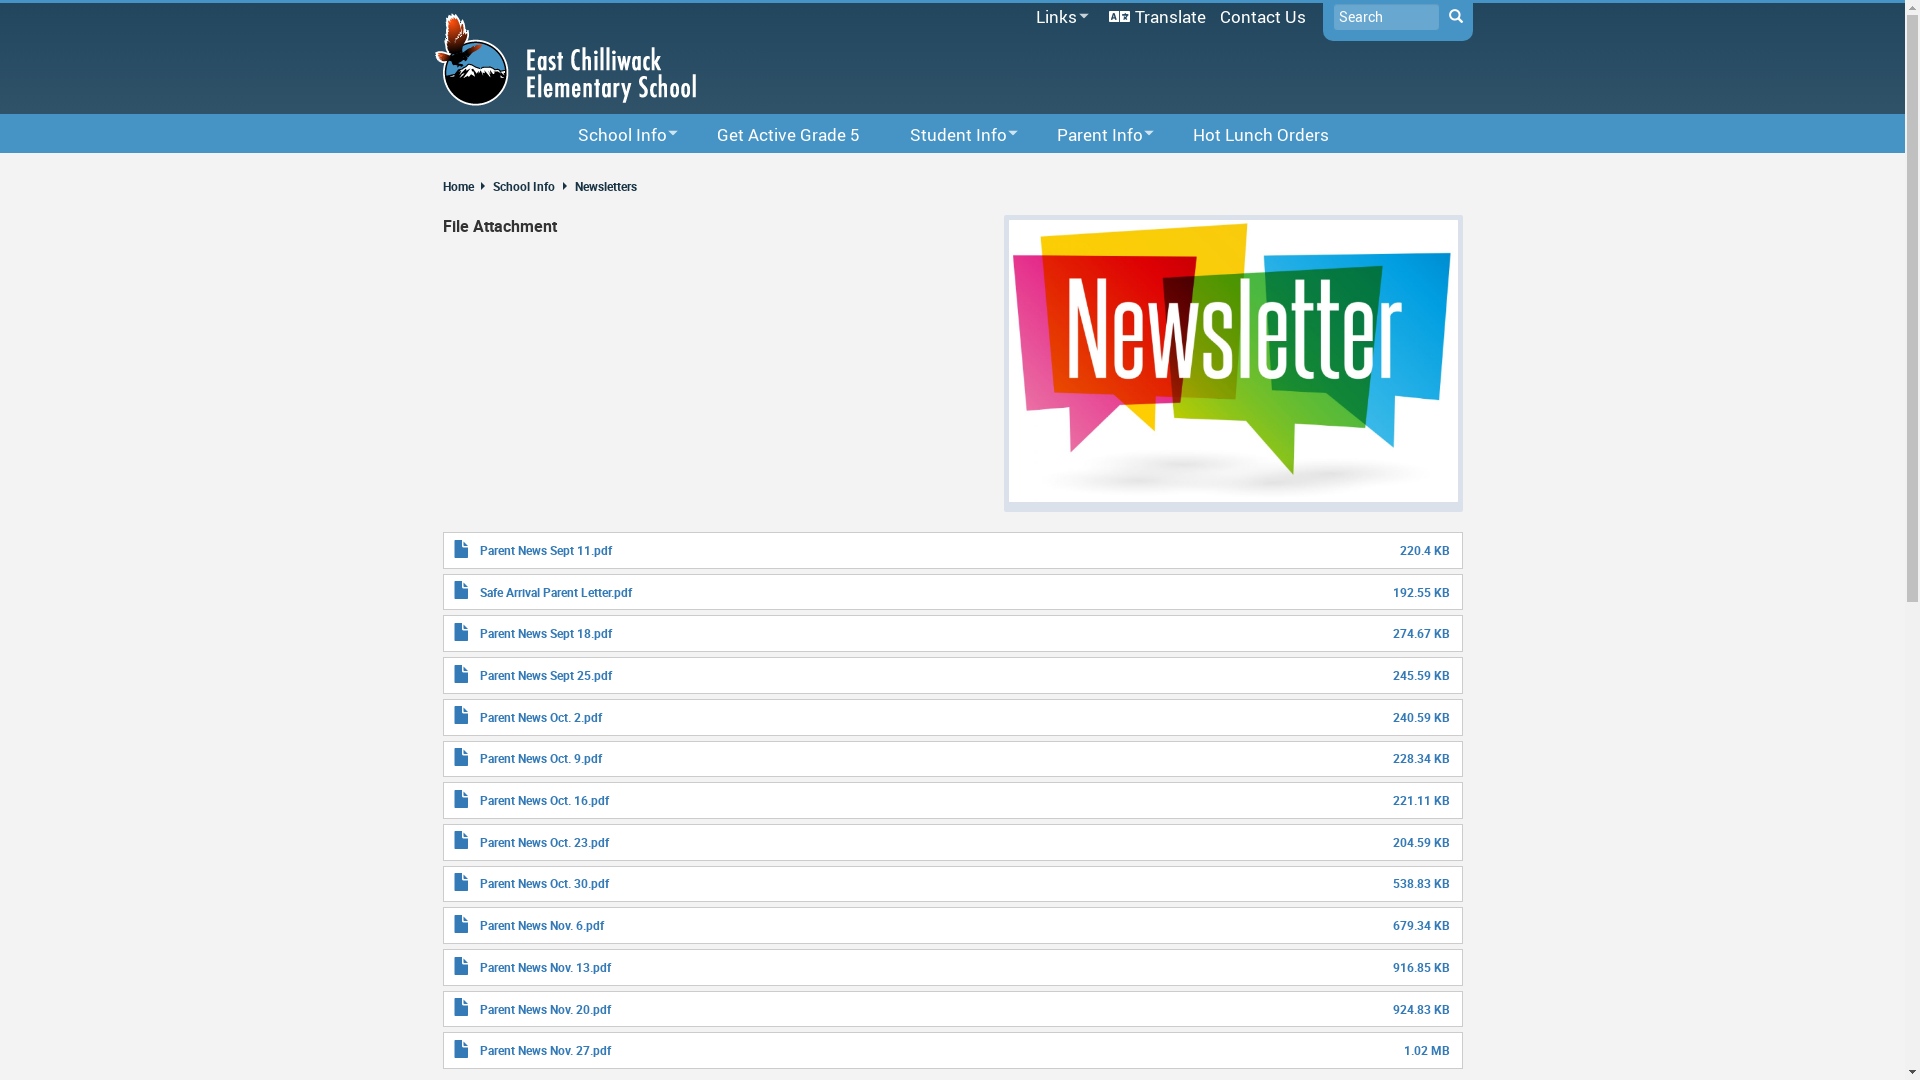 The height and width of the screenshot is (1080, 1920). Describe the element at coordinates (0, 0) in the screenshot. I see `Skip to main content` at that location.